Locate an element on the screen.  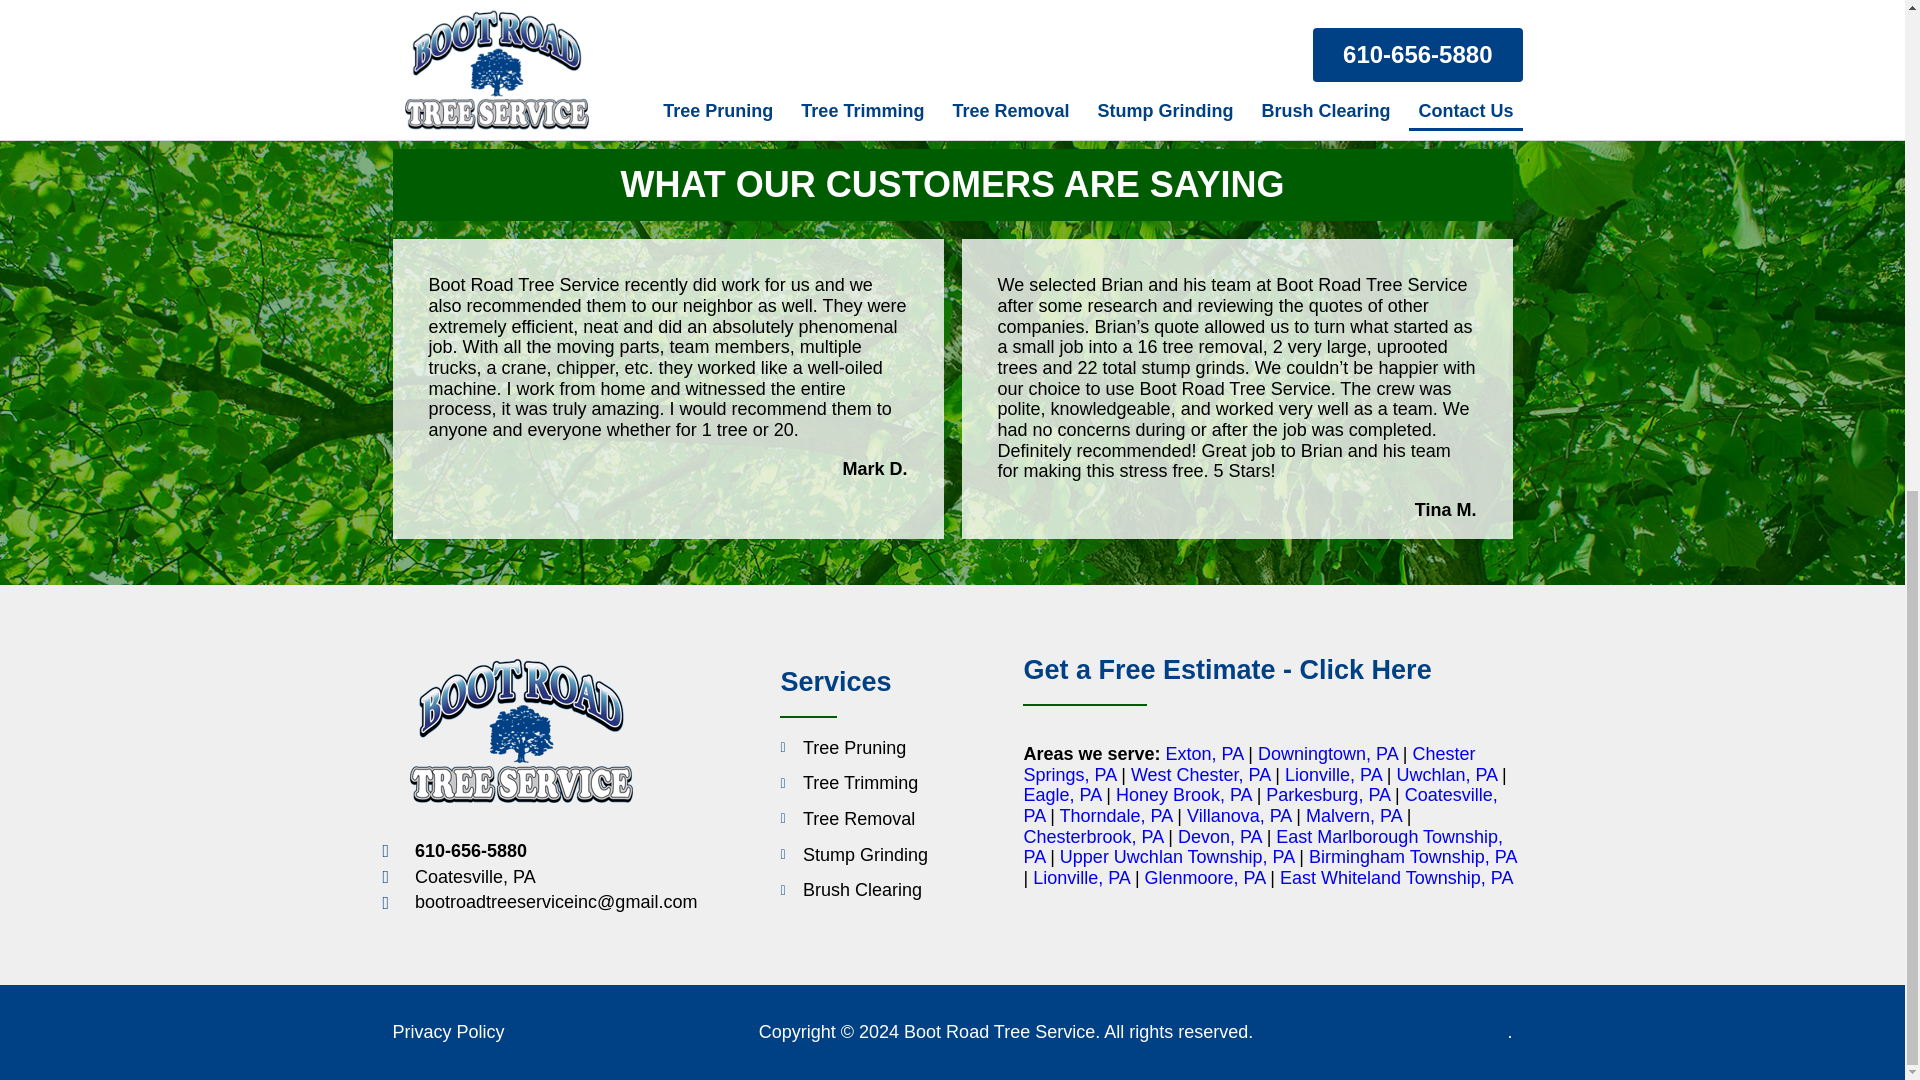
Downingtown, PA is located at coordinates (1327, 754).